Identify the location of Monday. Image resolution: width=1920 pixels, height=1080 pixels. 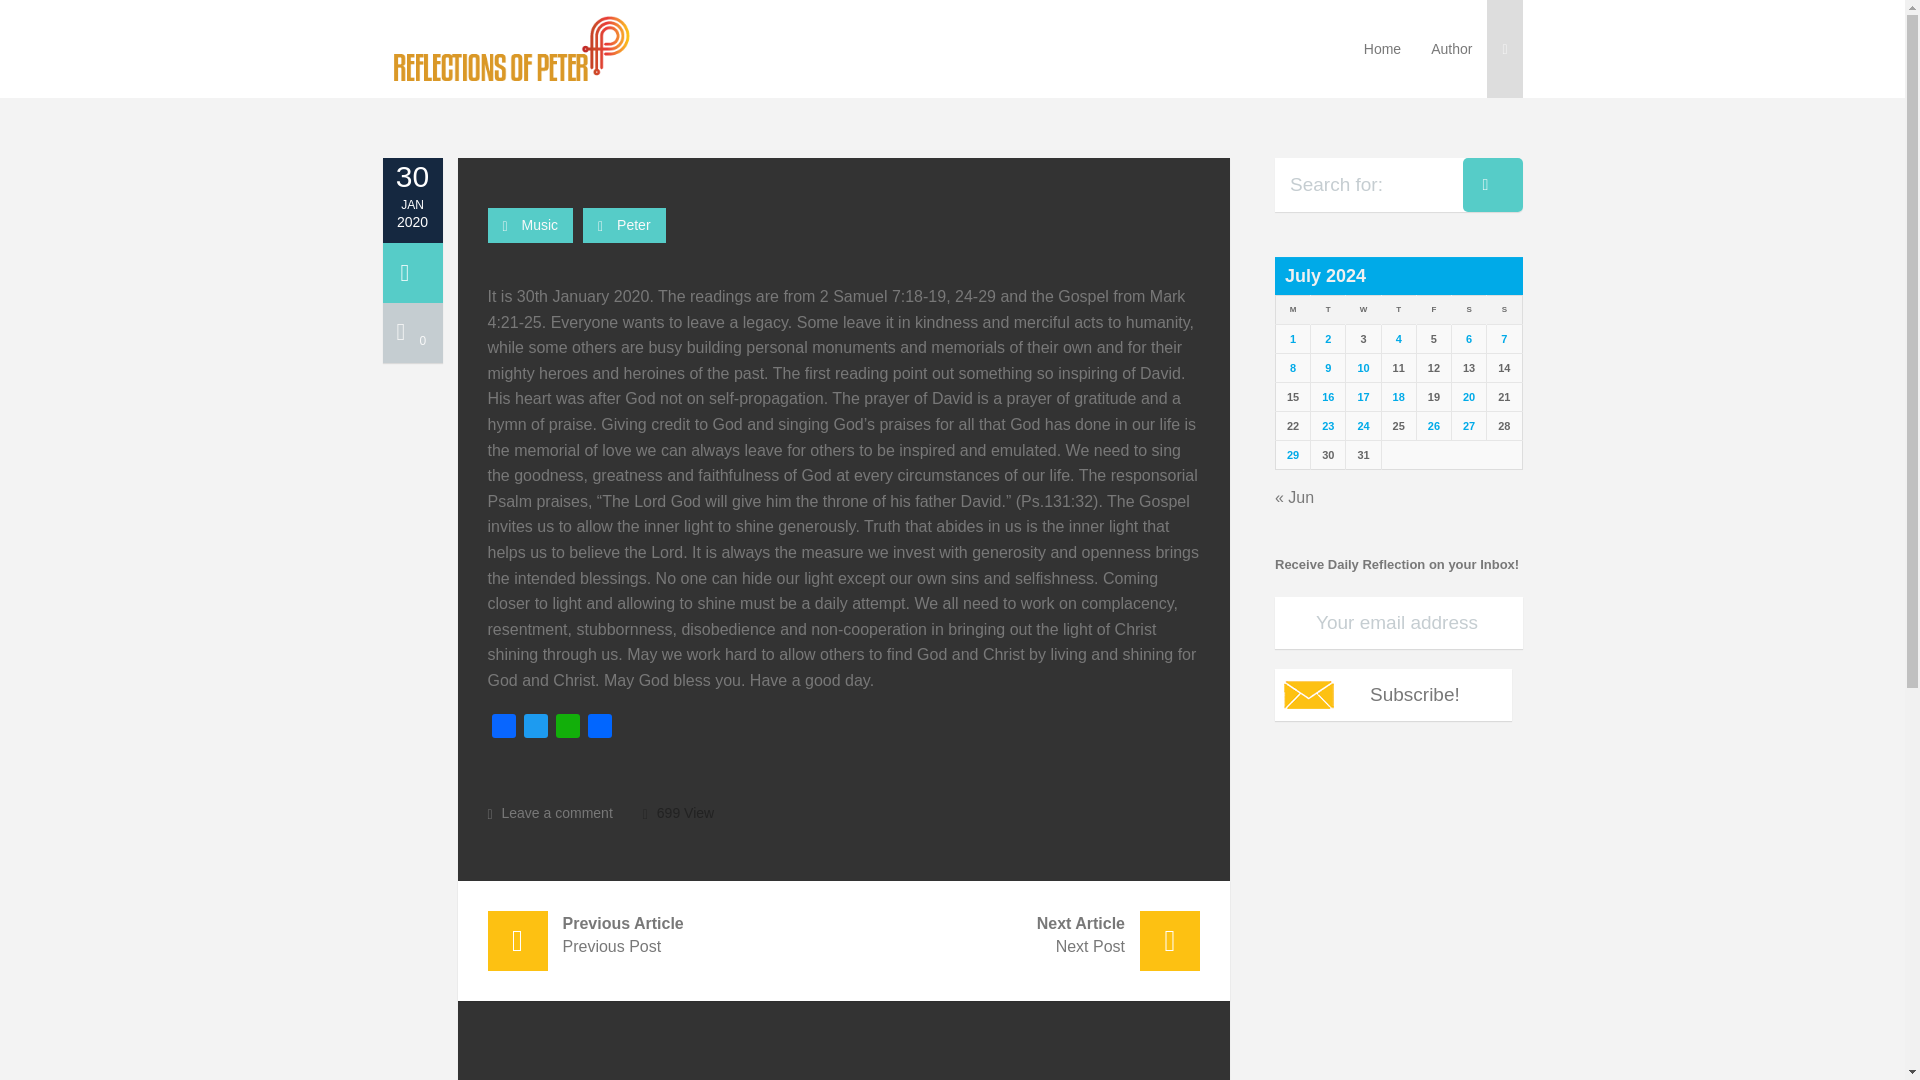
(1294, 310).